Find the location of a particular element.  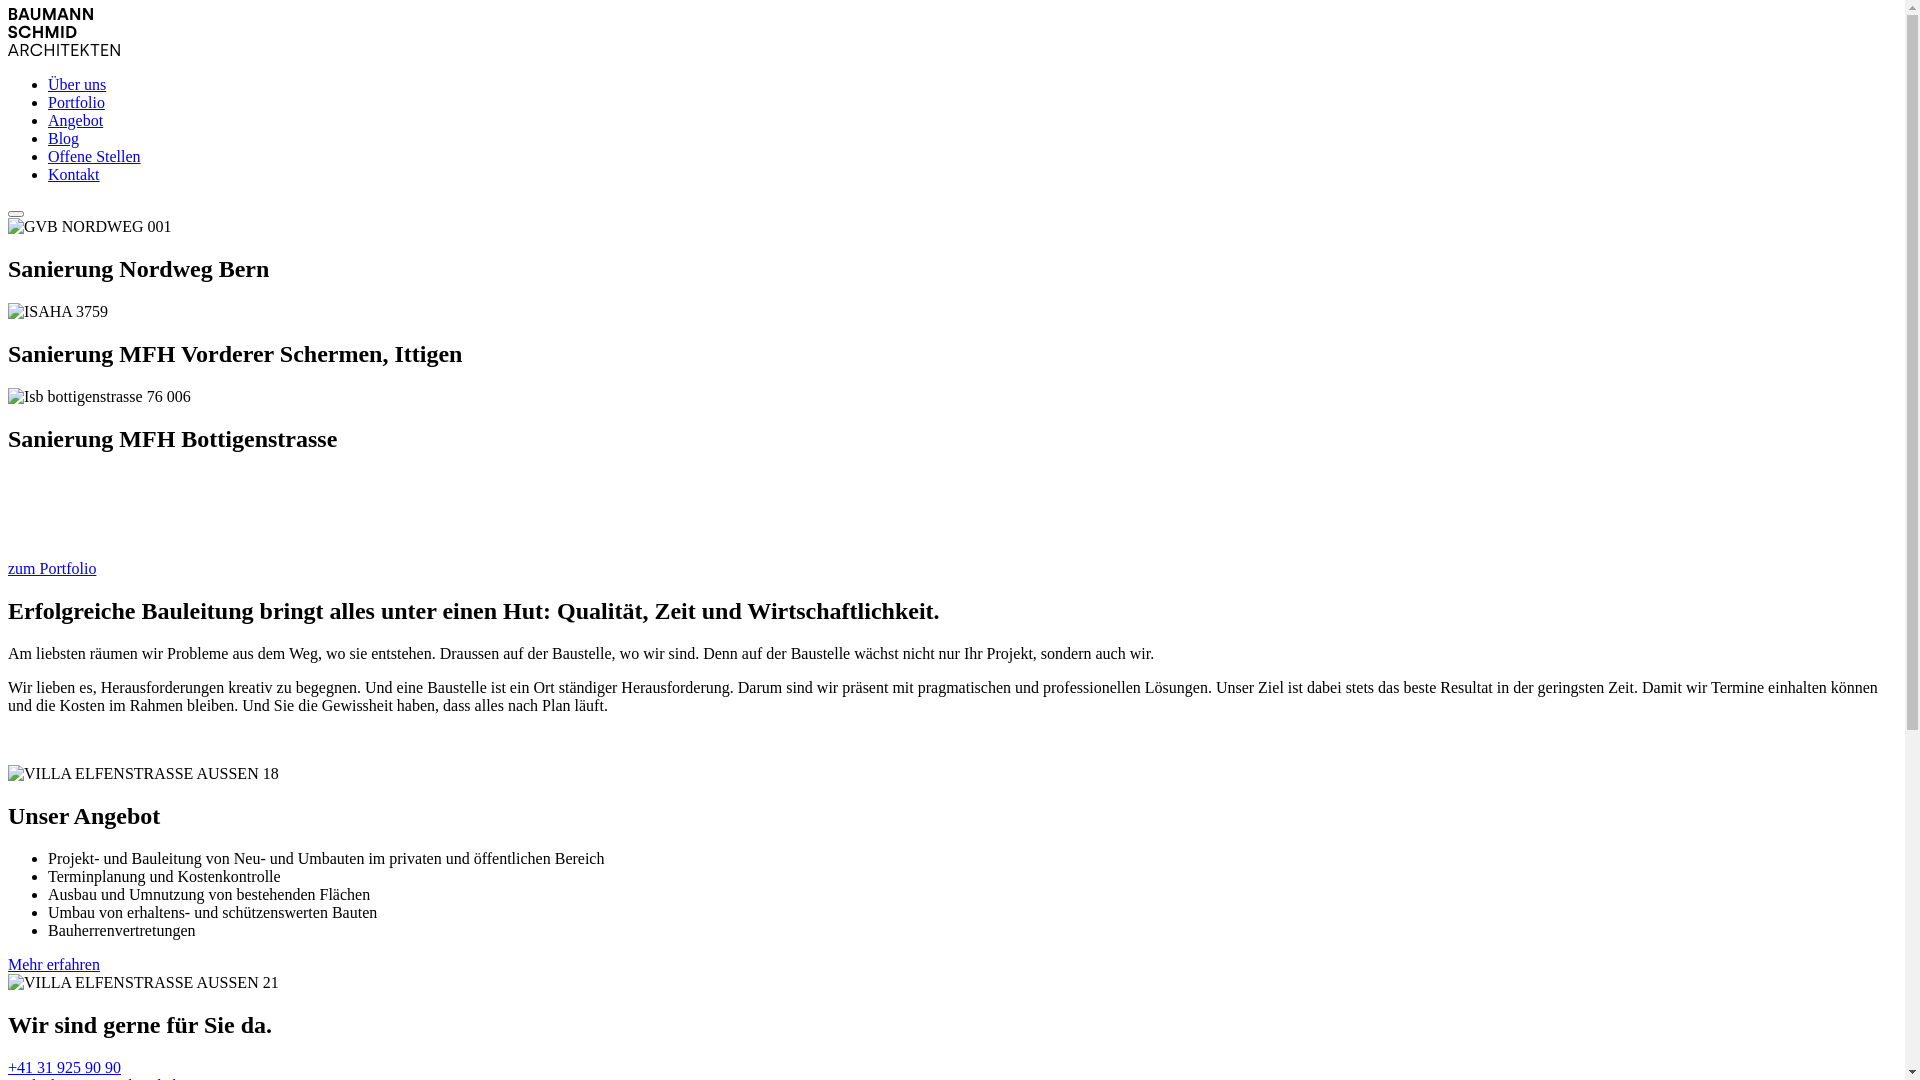

ISAHA 3759 is located at coordinates (58, 312).